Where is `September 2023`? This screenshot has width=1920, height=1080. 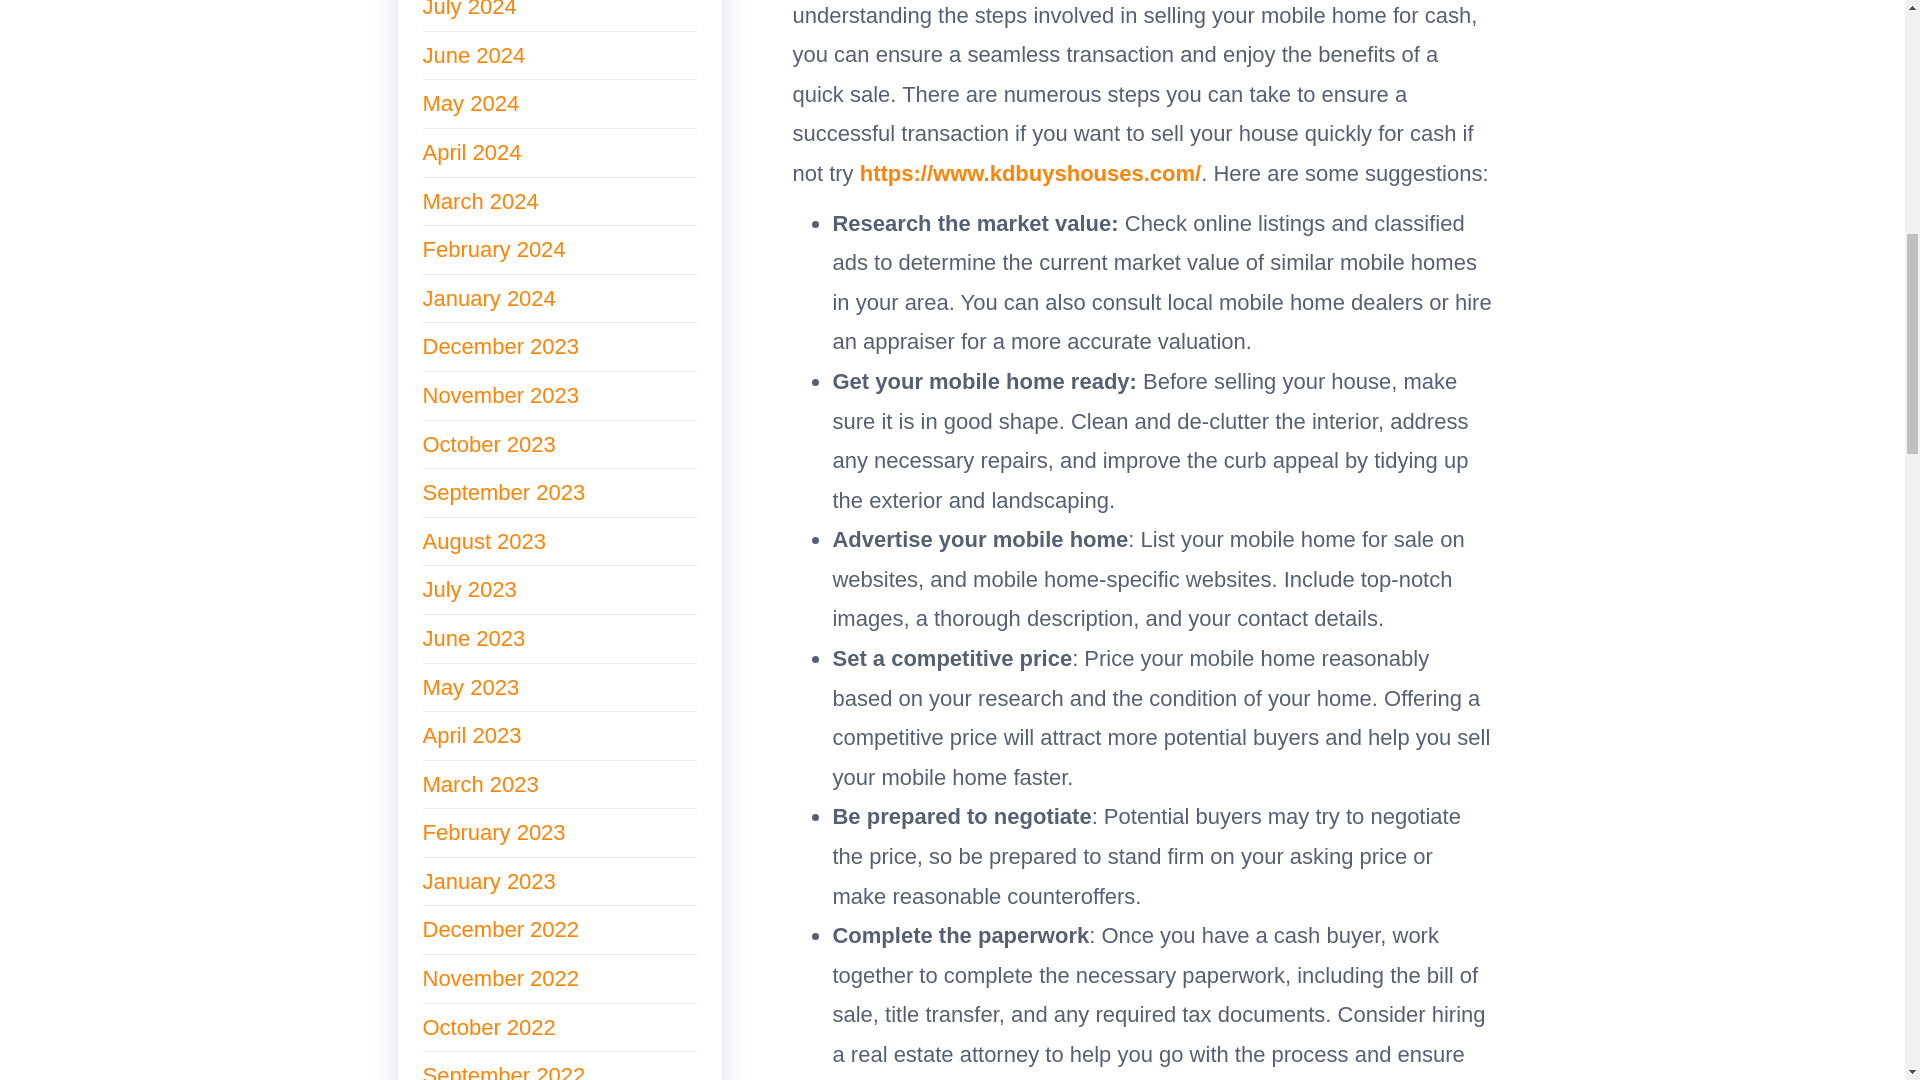 September 2023 is located at coordinates (504, 492).